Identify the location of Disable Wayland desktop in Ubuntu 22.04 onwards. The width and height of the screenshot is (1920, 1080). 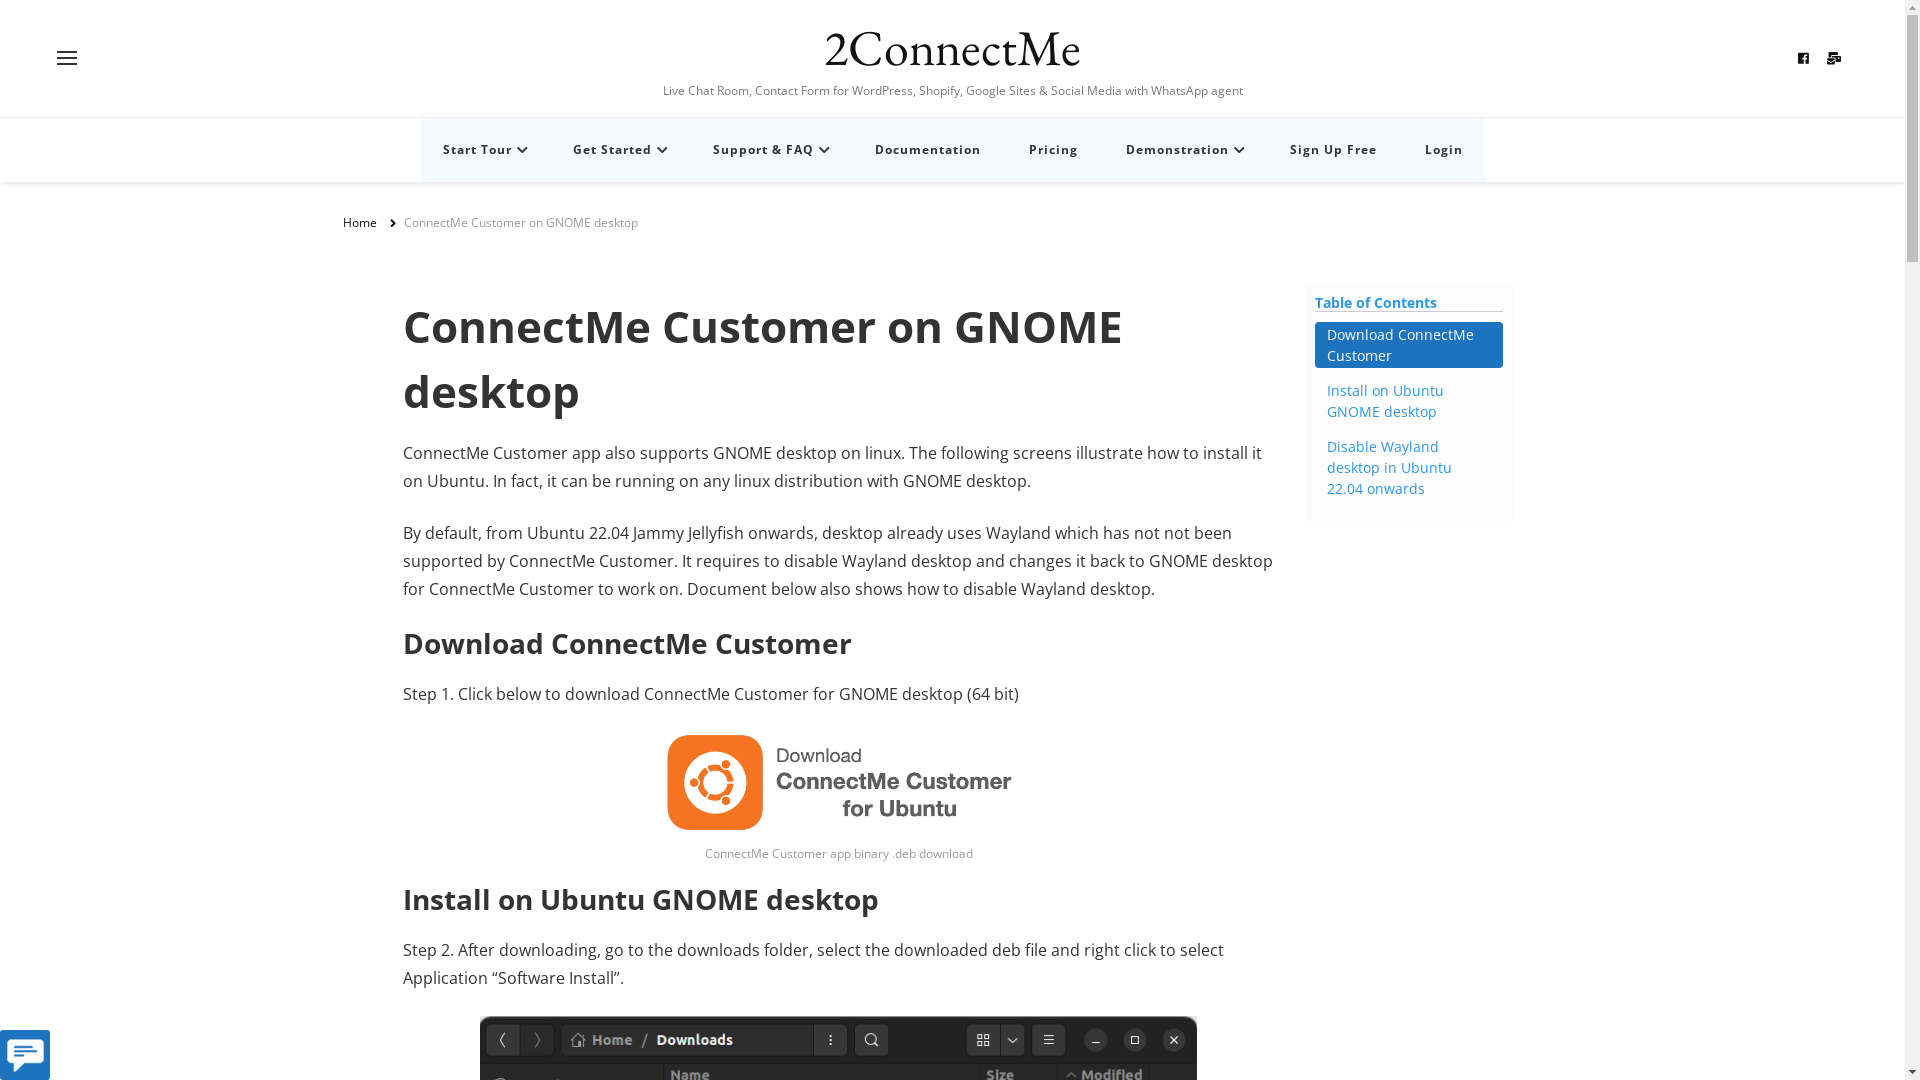
(1408, 468).